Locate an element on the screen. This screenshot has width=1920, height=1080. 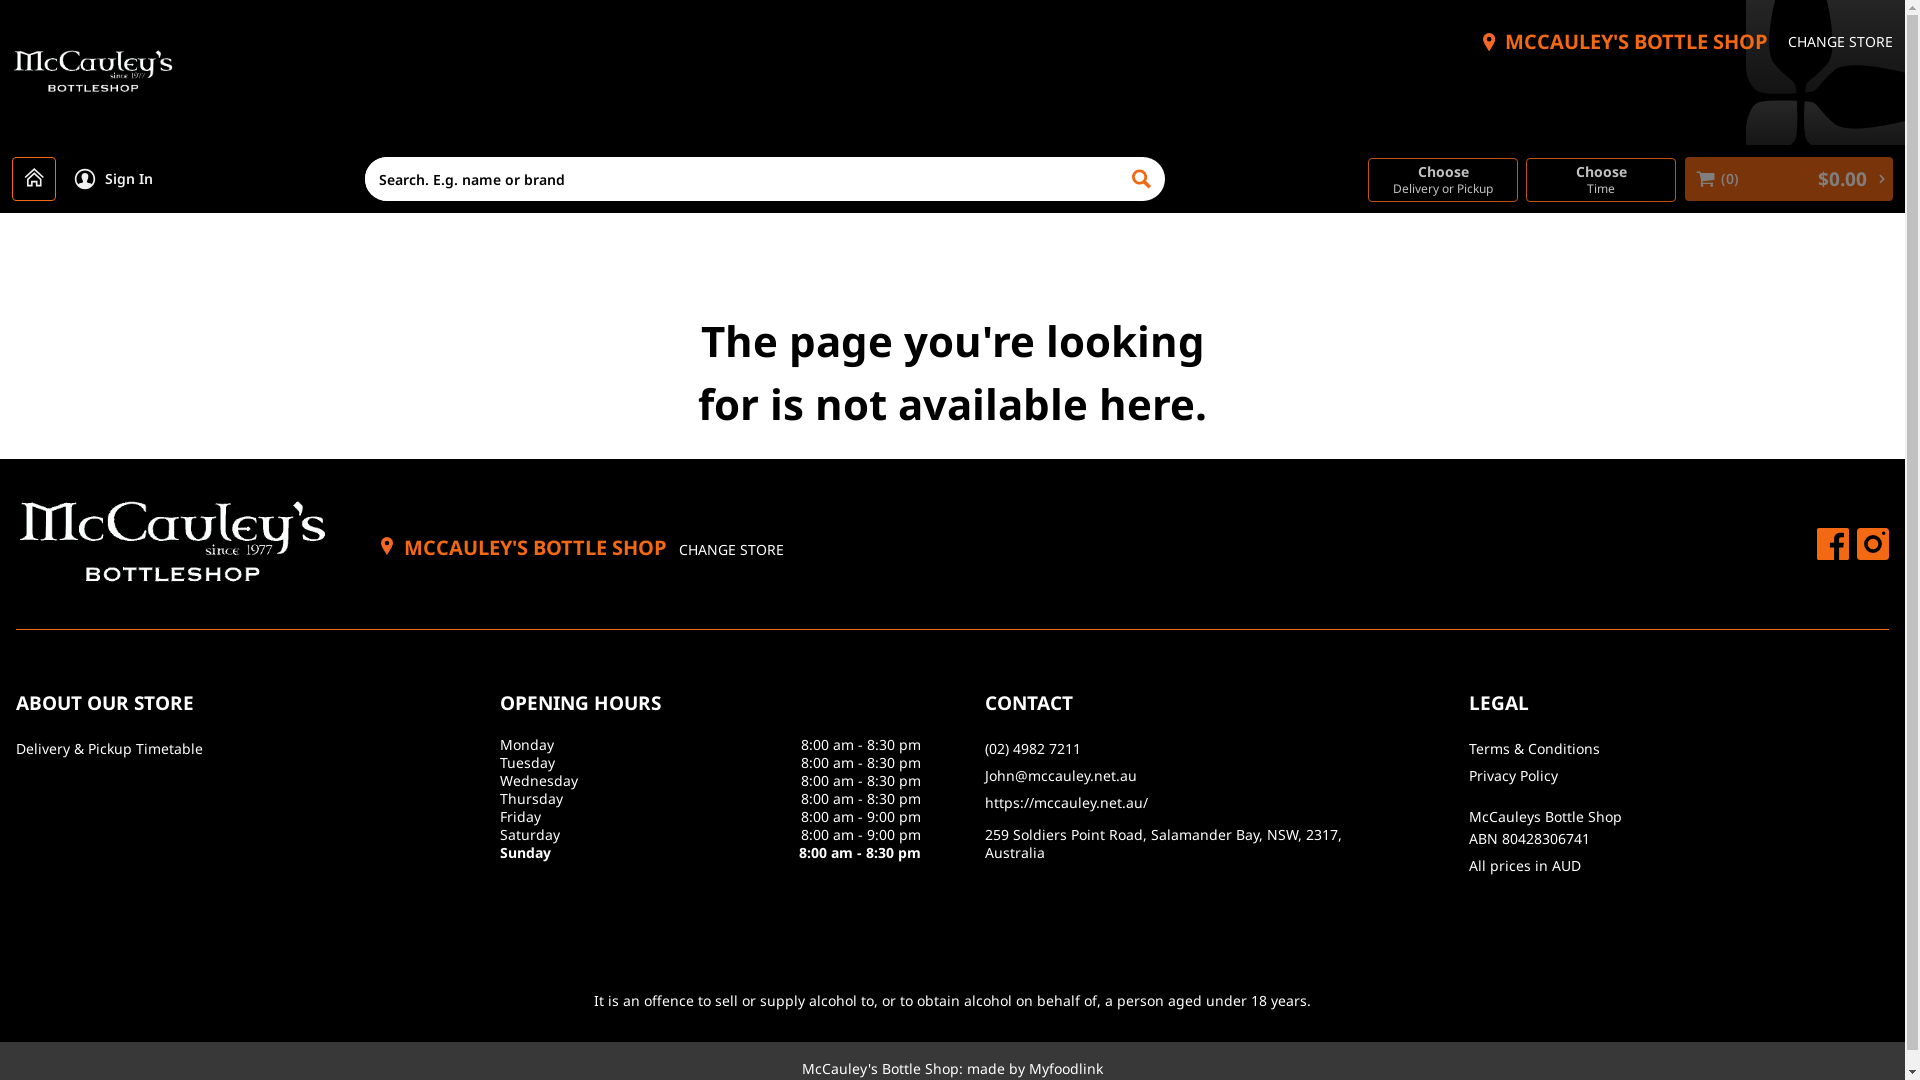
Delivery & Pickup Timetable is located at coordinates (226, 750).